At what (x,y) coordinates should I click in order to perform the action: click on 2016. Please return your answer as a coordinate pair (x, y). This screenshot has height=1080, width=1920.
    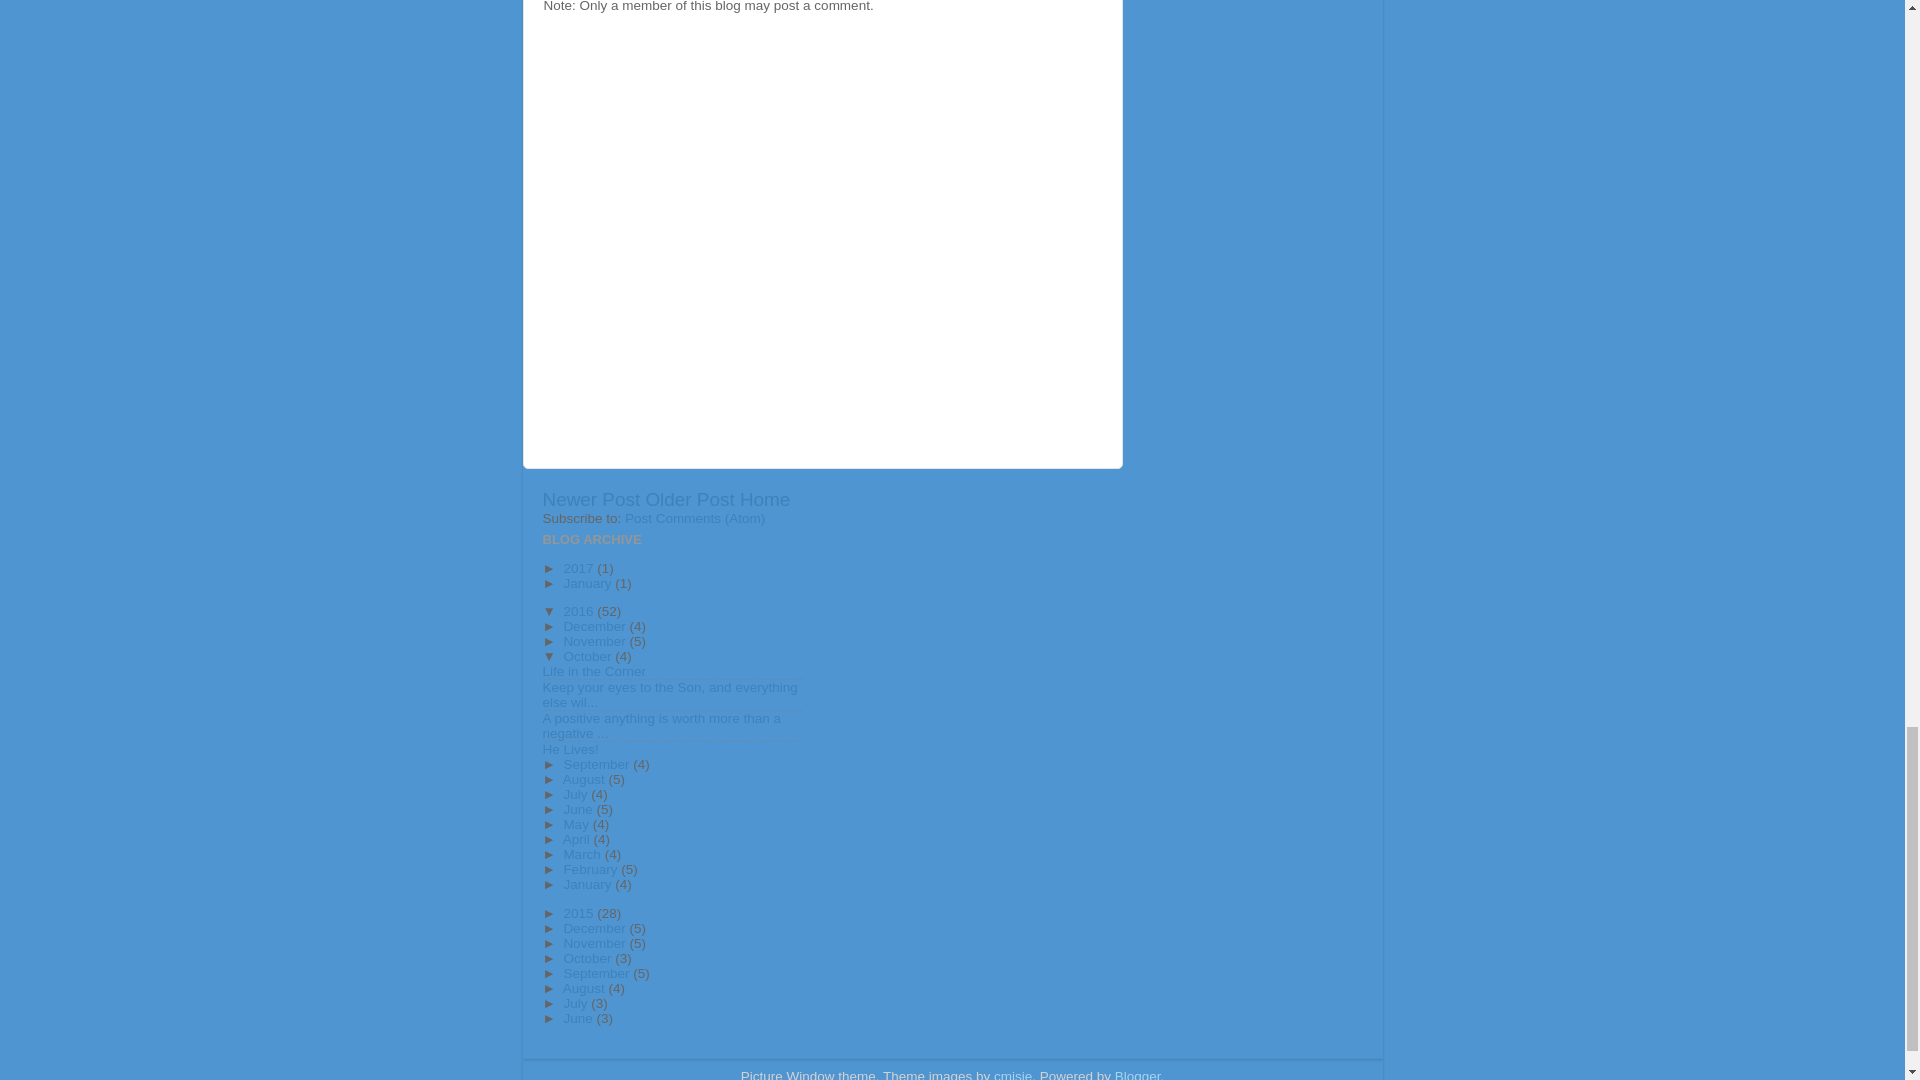
    Looking at the image, I should click on (580, 610).